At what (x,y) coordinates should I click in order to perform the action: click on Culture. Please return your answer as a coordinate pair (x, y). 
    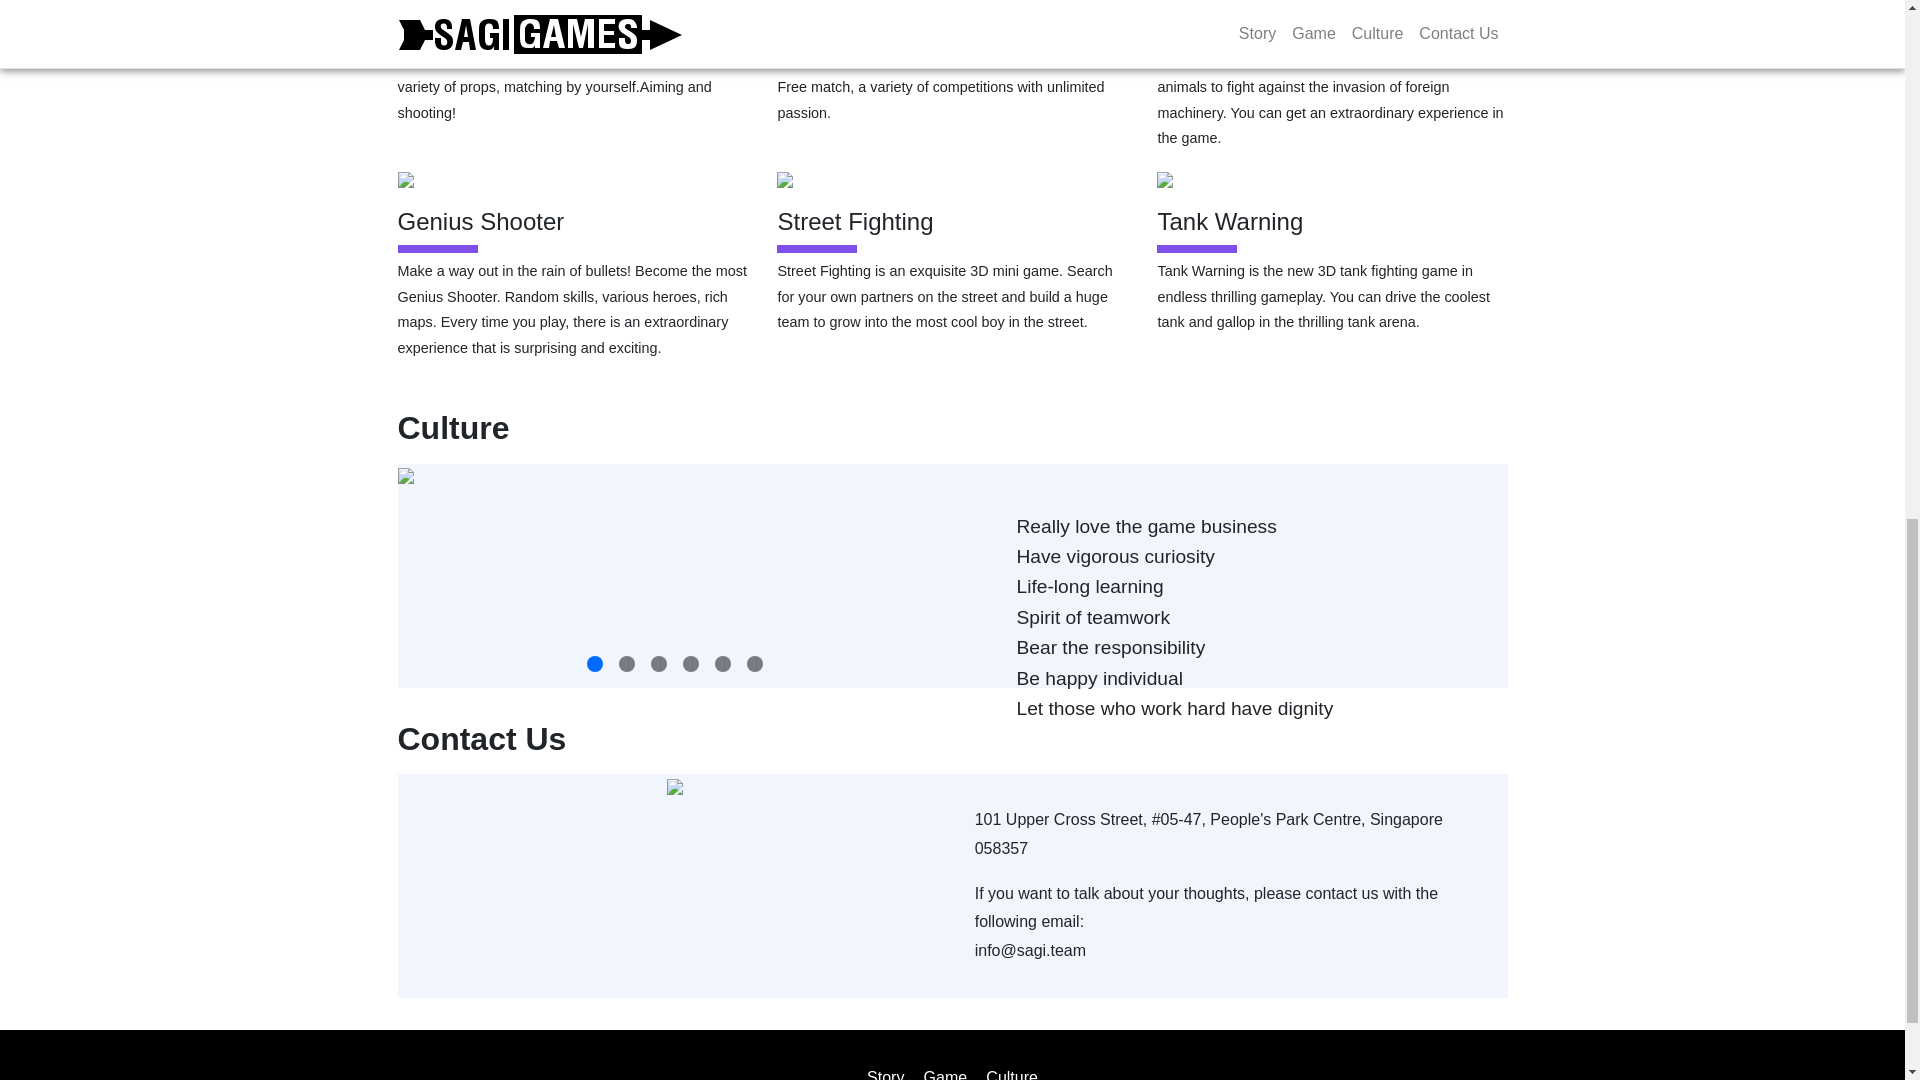
    Looking at the image, I should click on (1012, 1074).